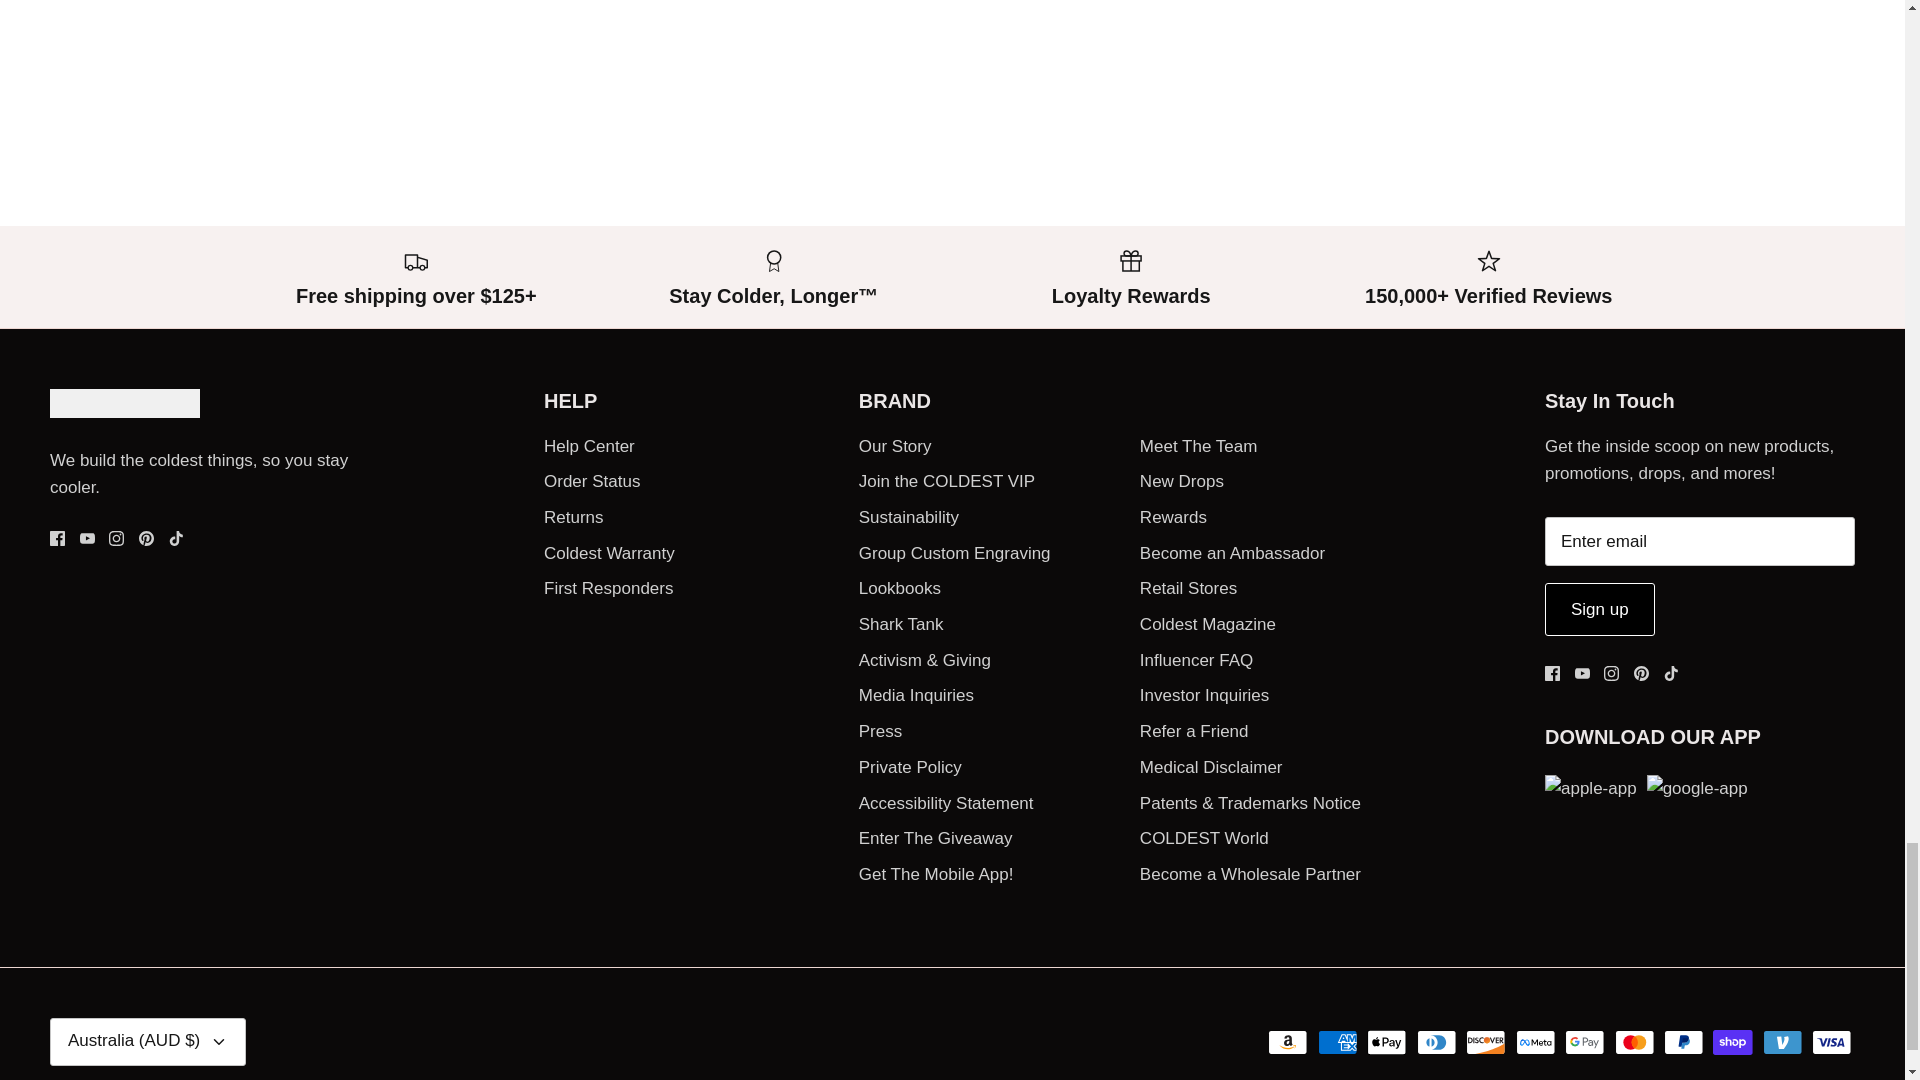  Describe the element at coordinates (1610, 674) in the screenshot. I see `Instagram` at that location.